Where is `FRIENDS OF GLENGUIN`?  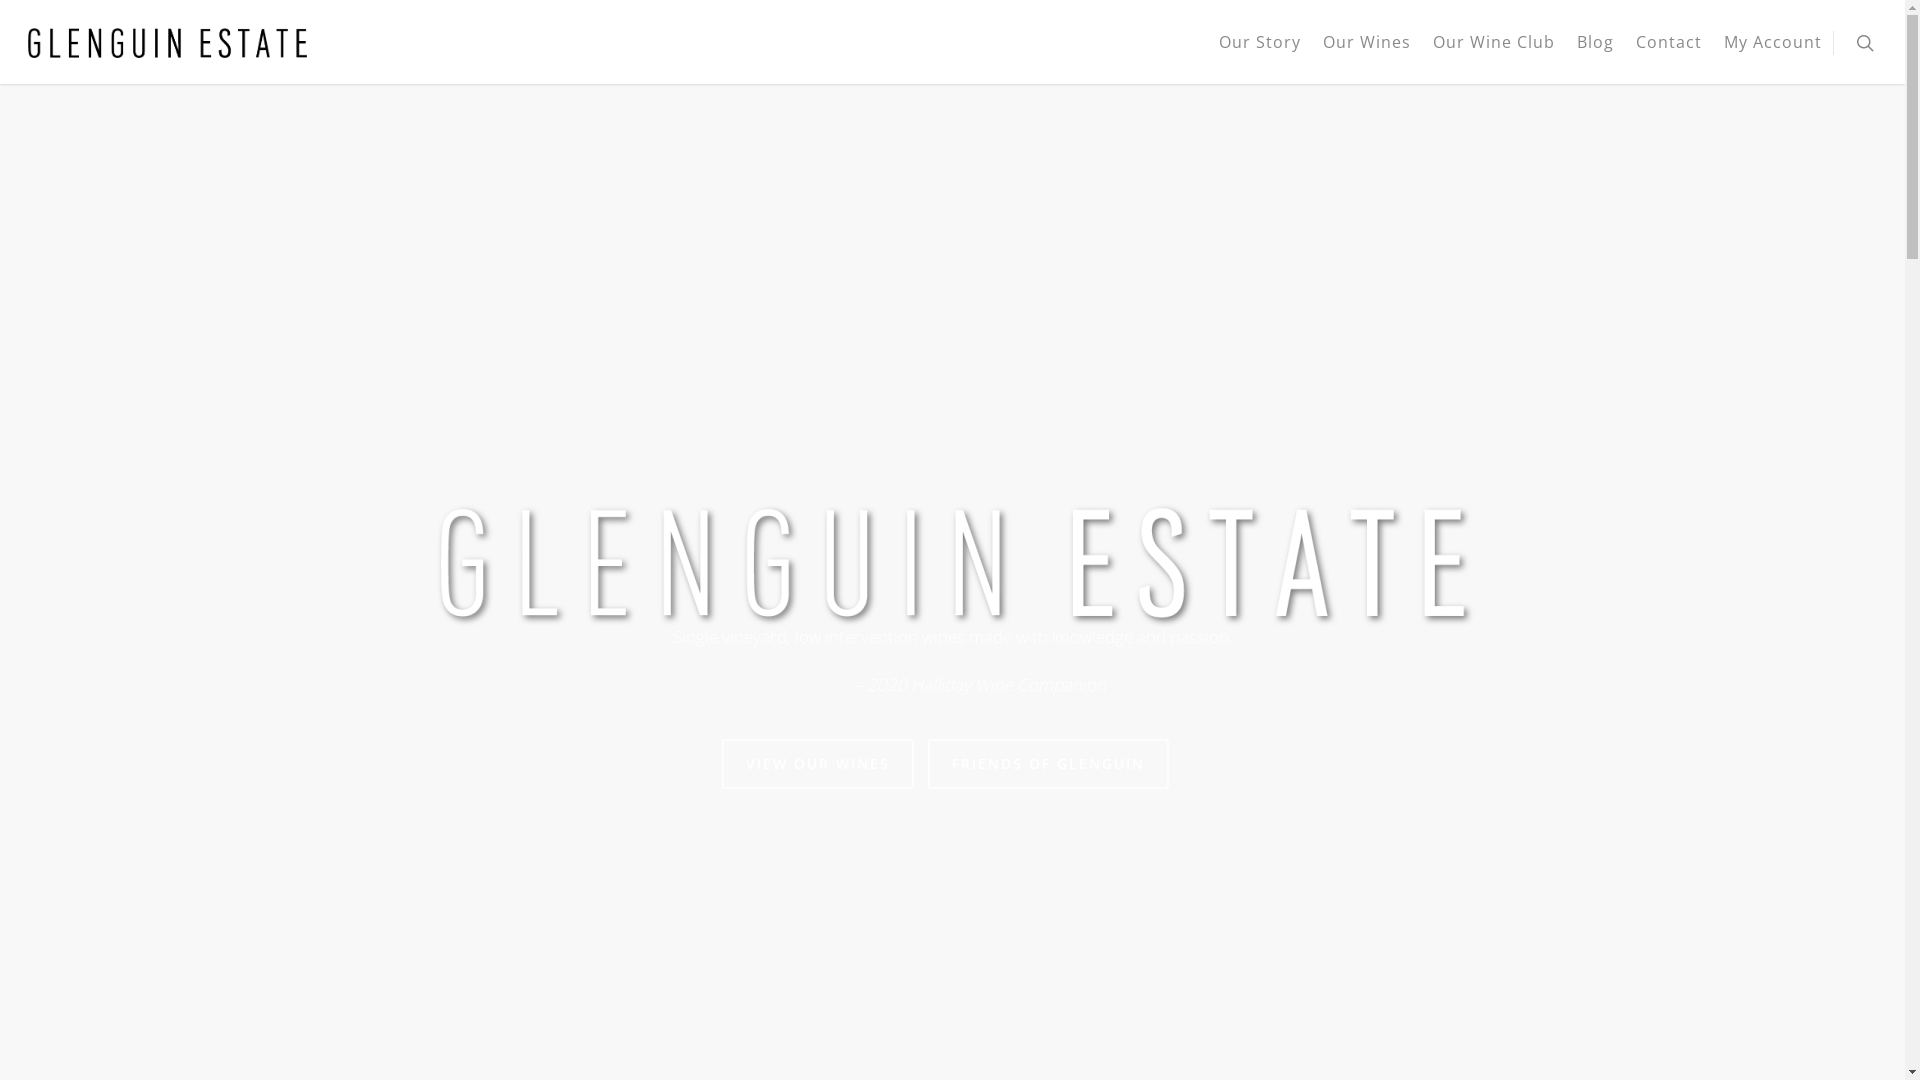 FRIENDS OF GLENGUIN is located at coordinates (1048, 764).